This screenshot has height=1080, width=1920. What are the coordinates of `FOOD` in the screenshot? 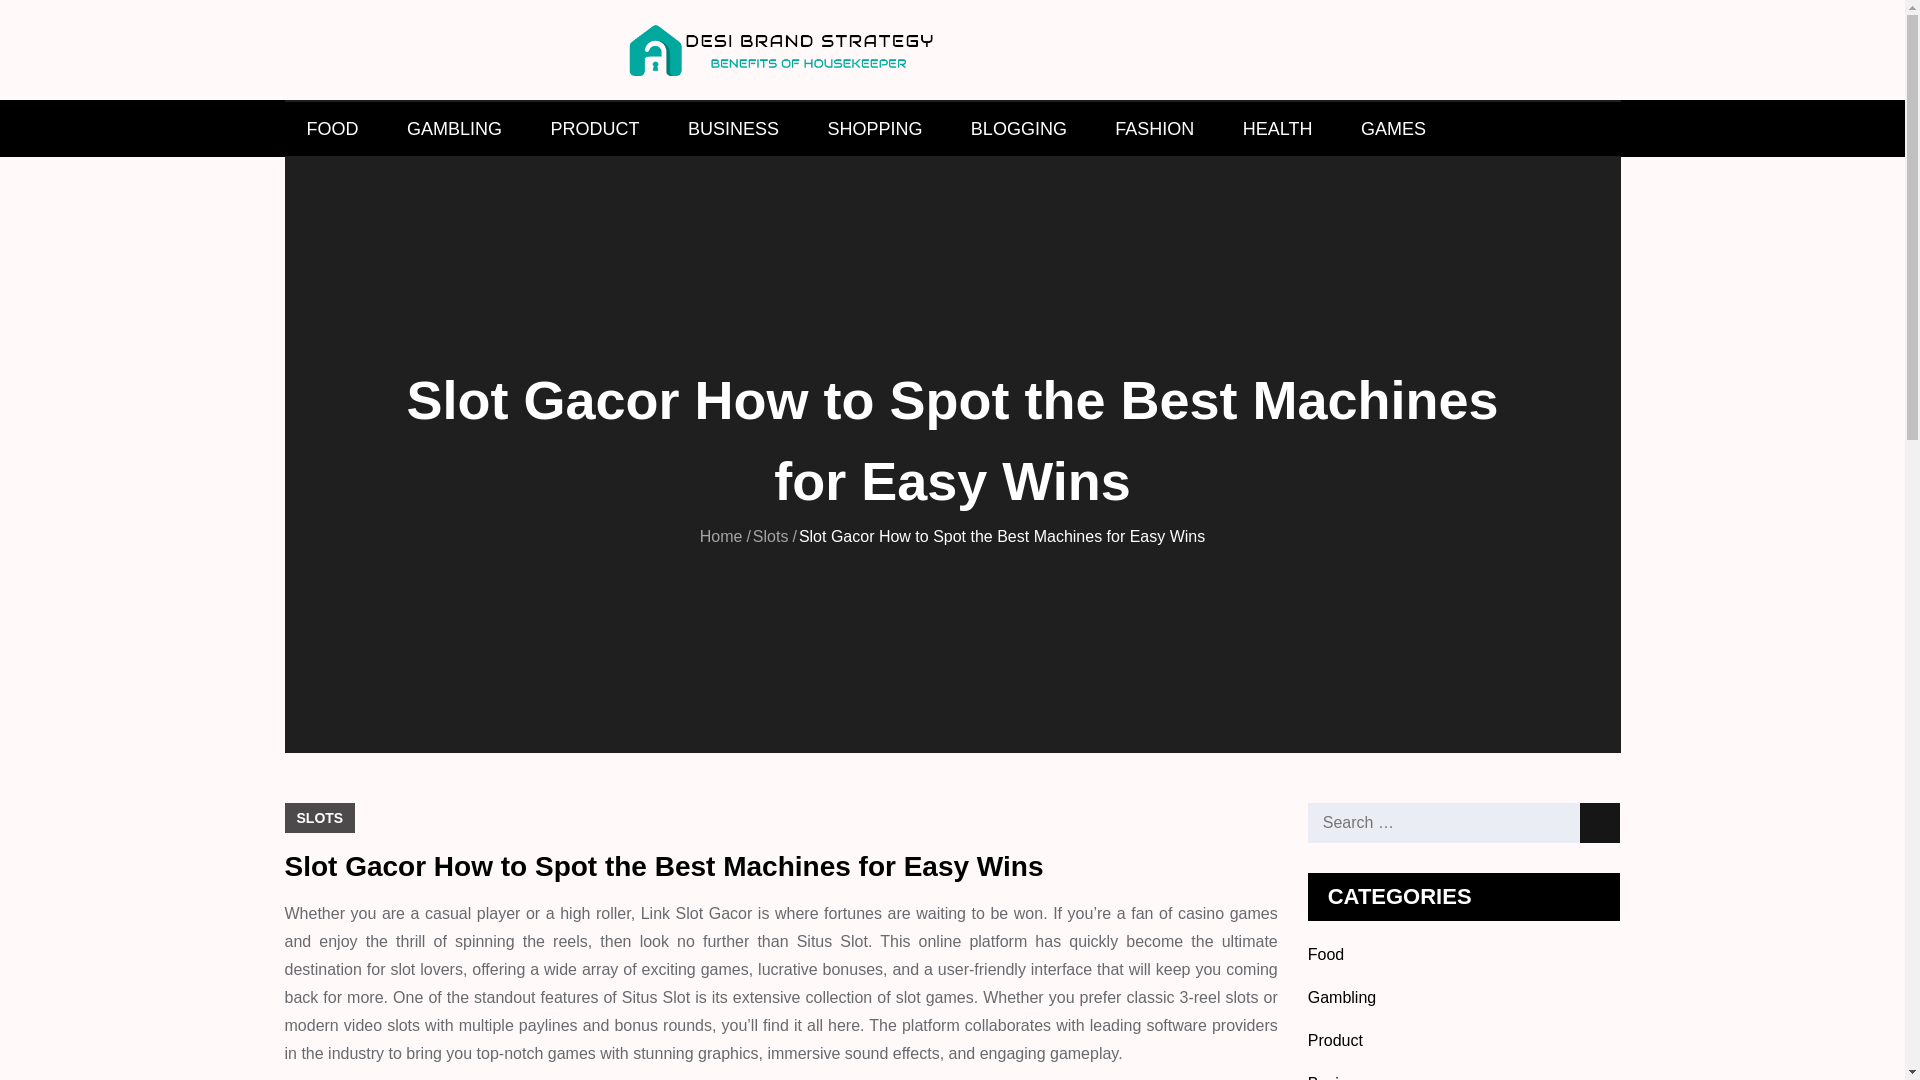 It's located at (332, 128).